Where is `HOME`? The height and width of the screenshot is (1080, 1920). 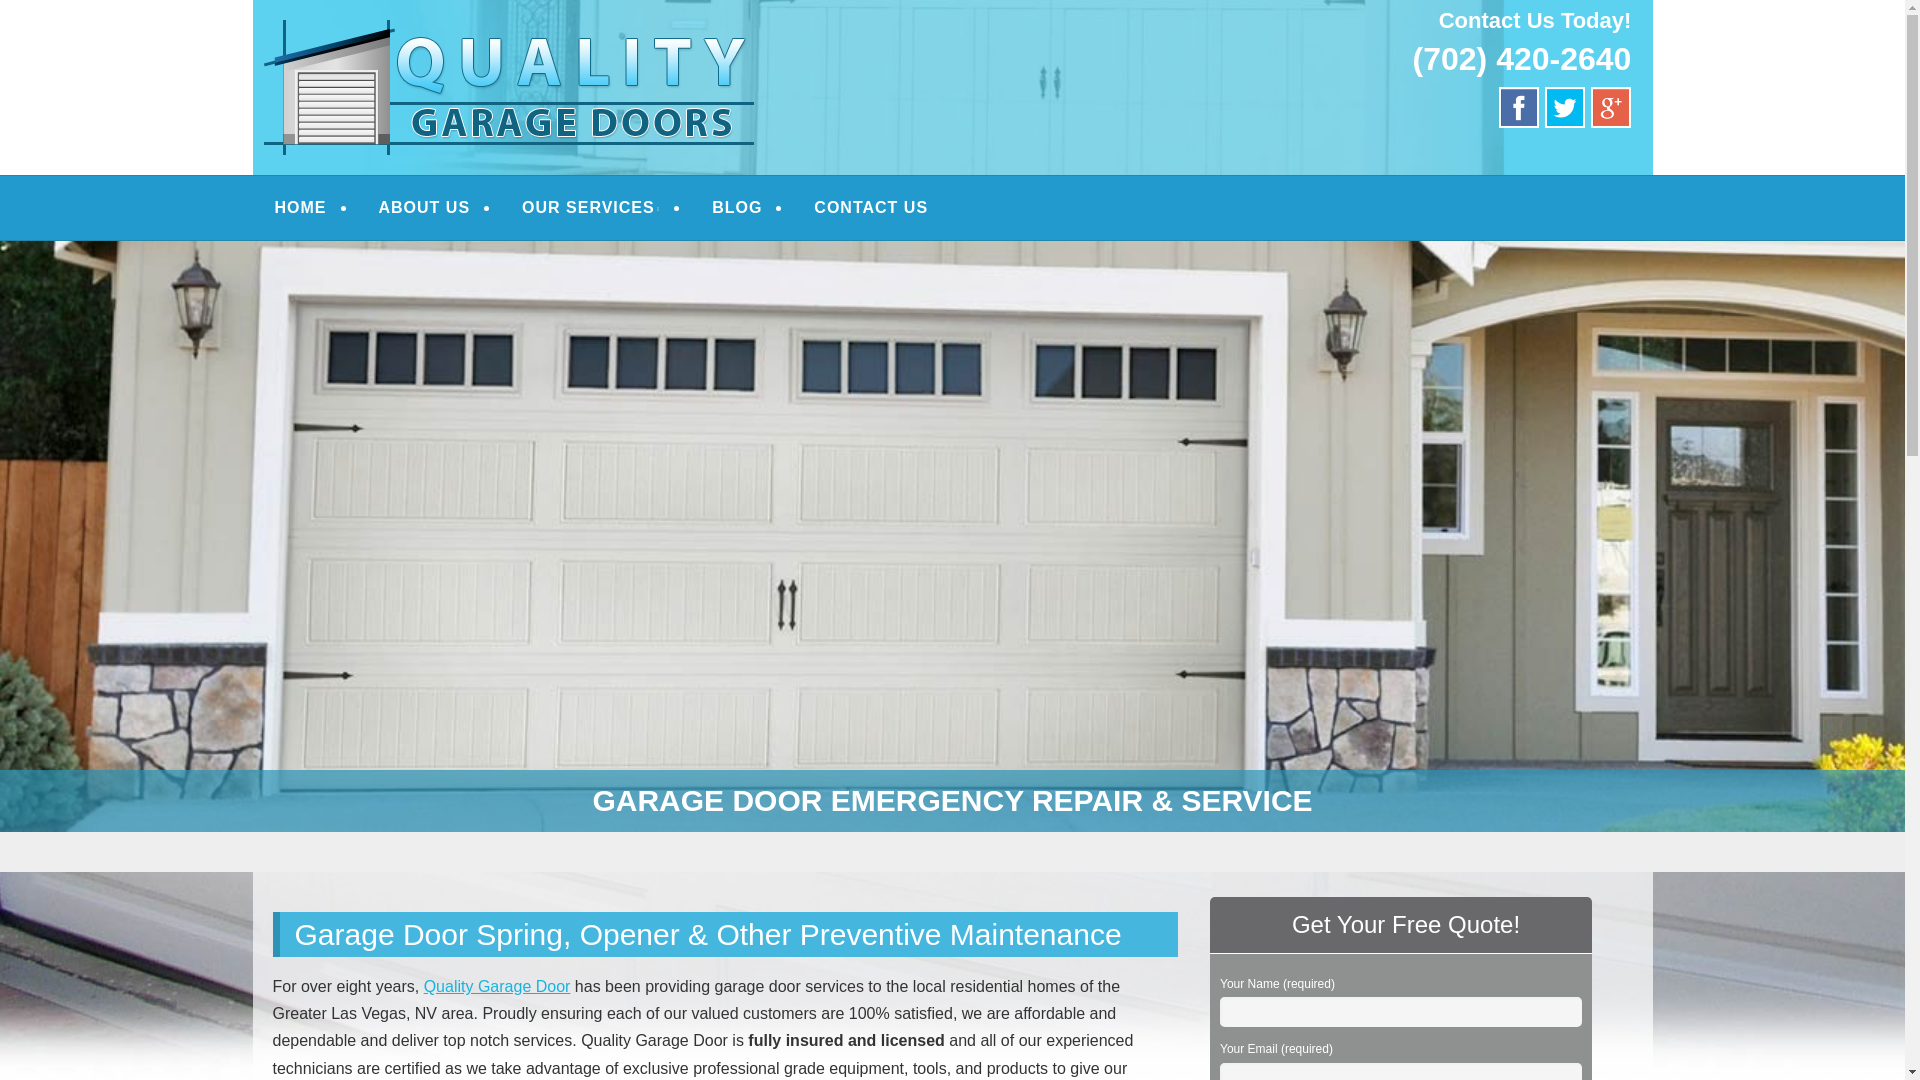
HOME is located at coordinates (300, 208).